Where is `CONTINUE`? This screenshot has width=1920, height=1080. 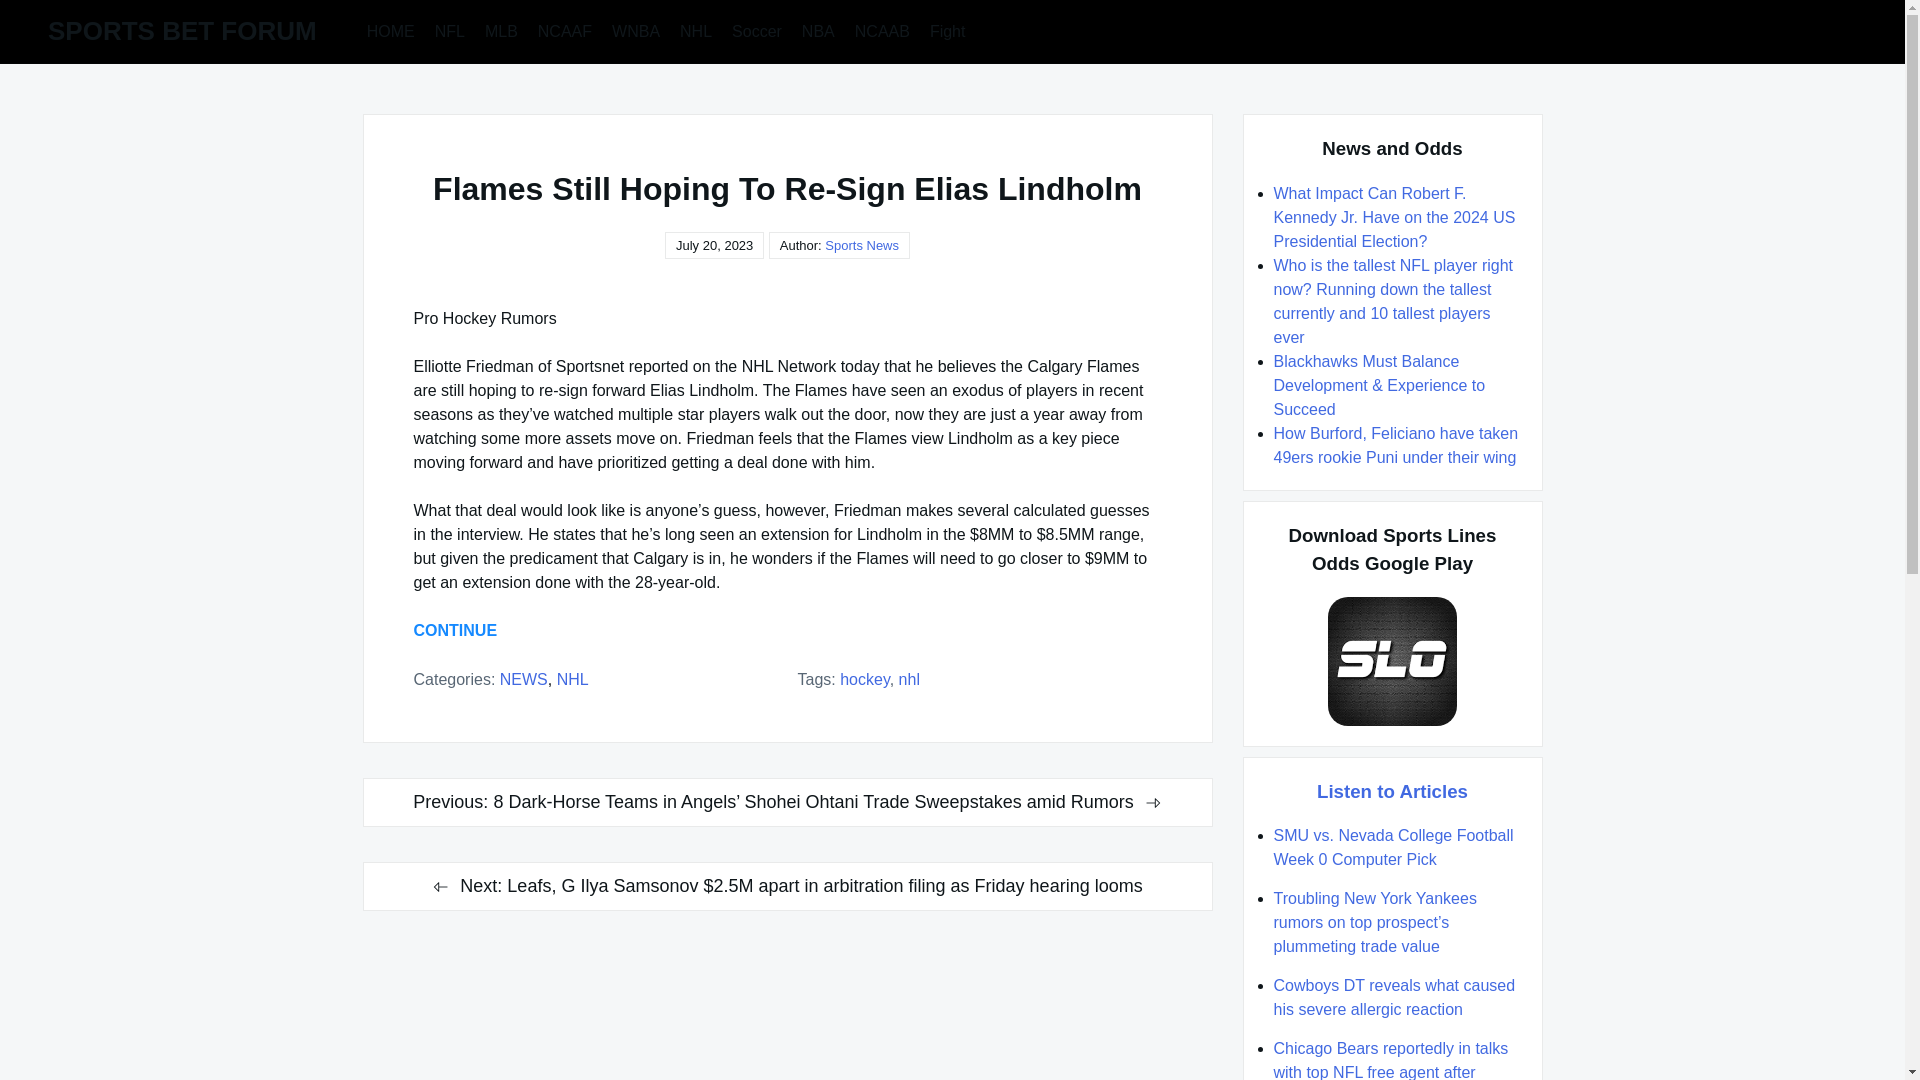
CONTINUE is located at coordinates (456, 630).